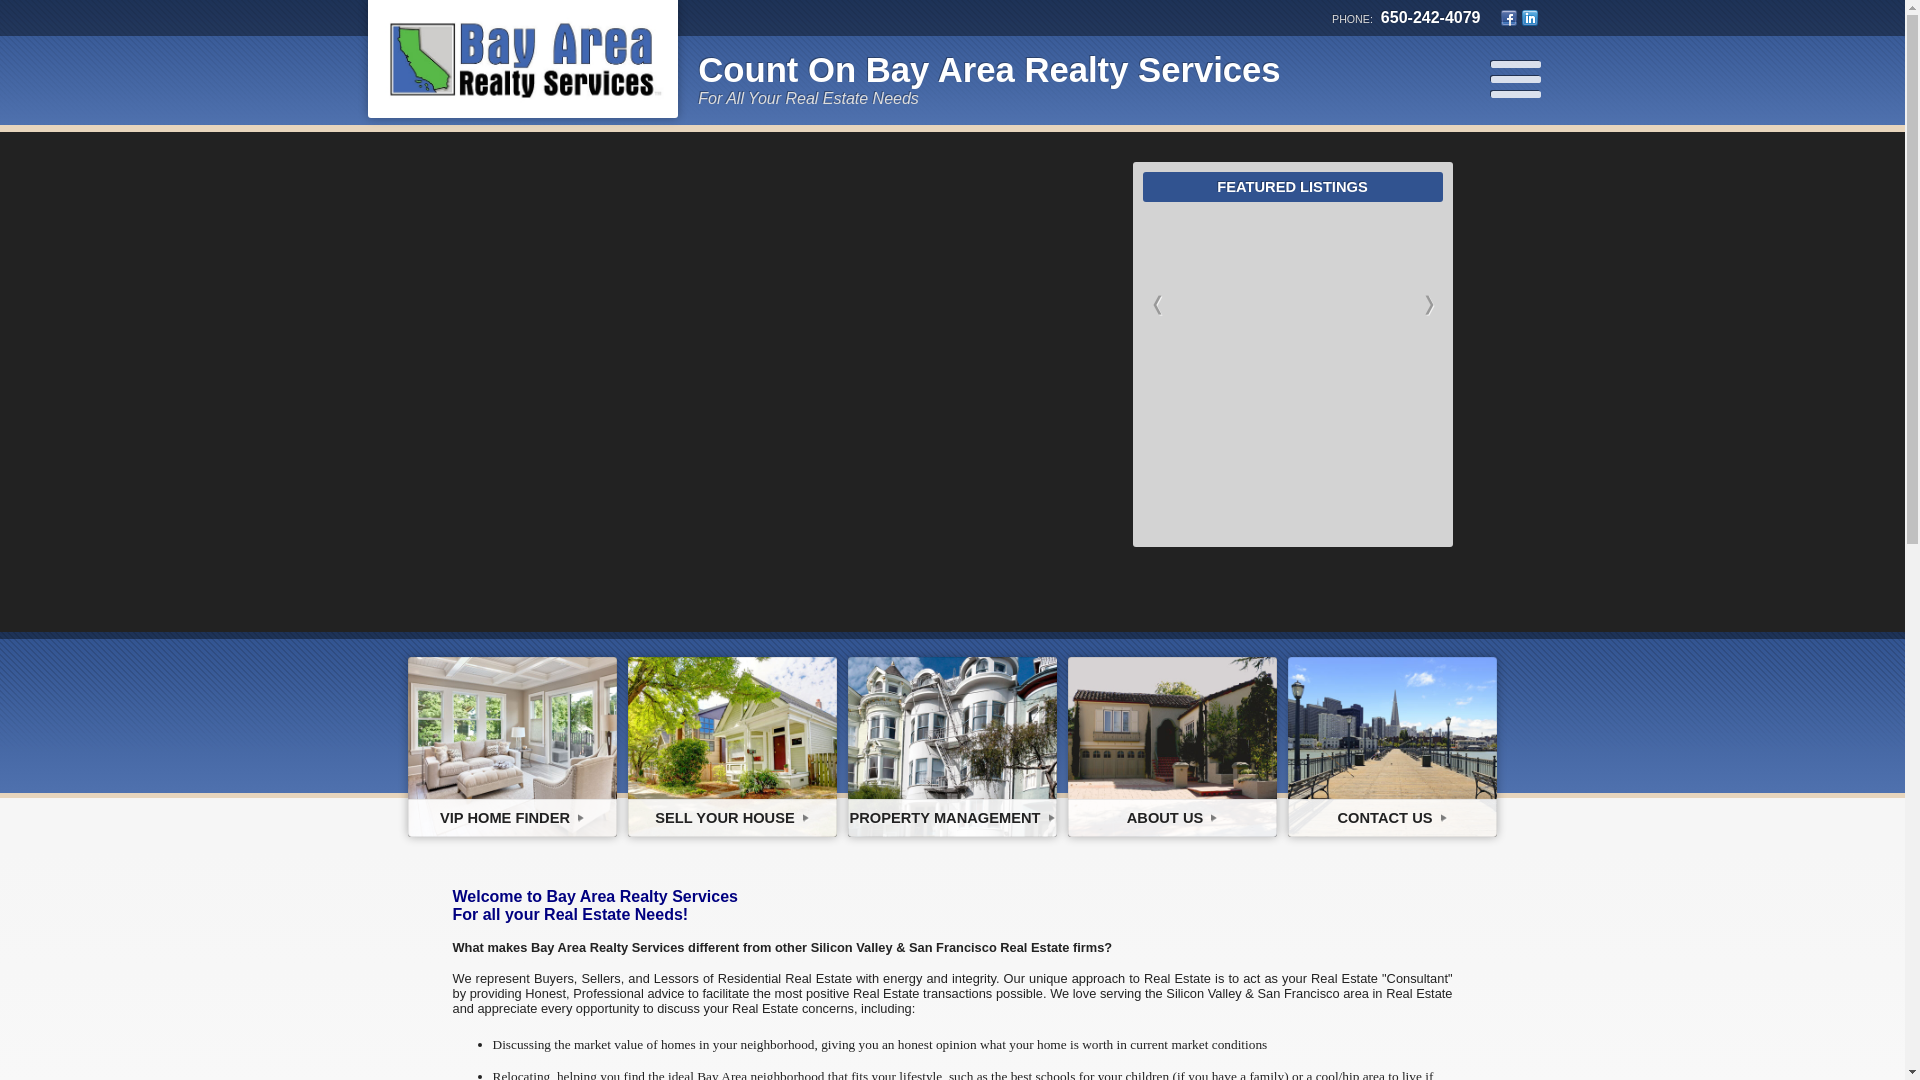  What do you see at coordinates (952, 746) in the screenshot?
I see `PROPERTY MANAGEMENT` at bounding box center [952, 746].